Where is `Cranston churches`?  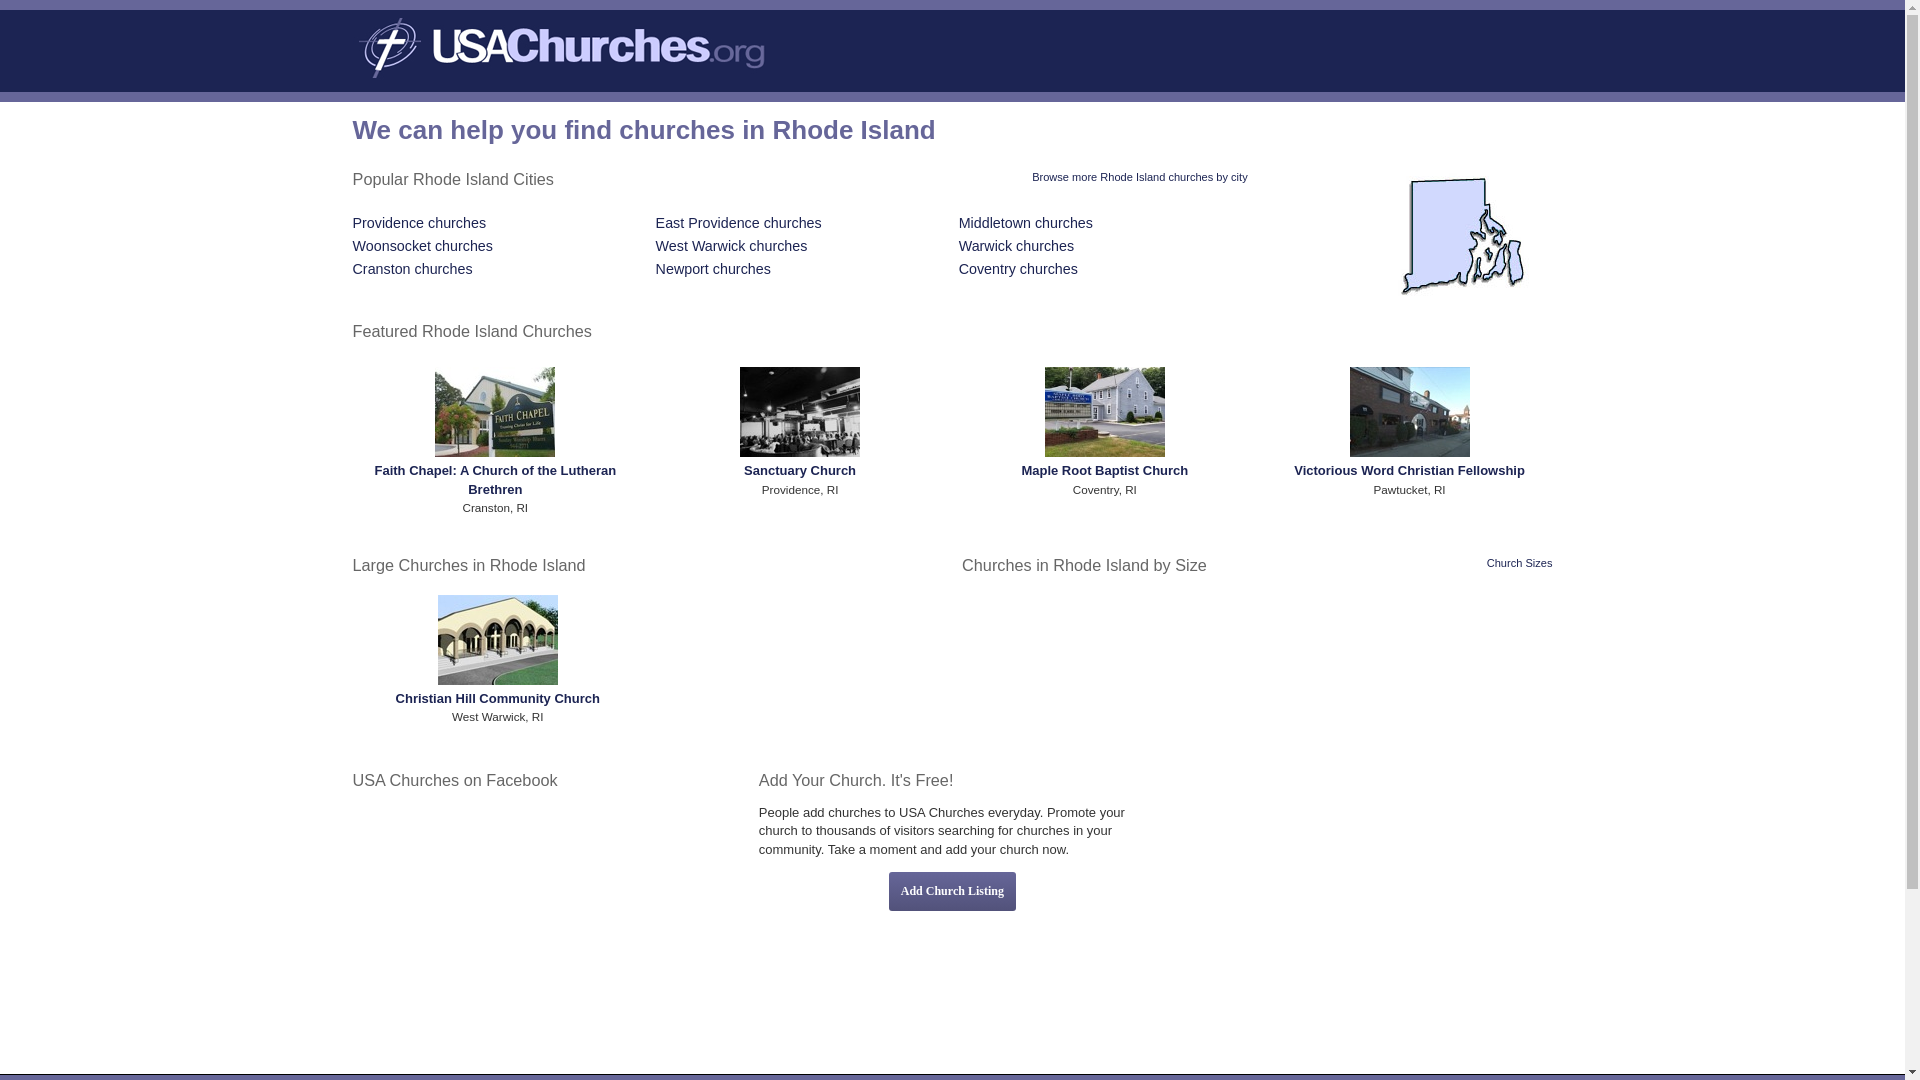
Cranston churches is located at coordinates (412, 268).